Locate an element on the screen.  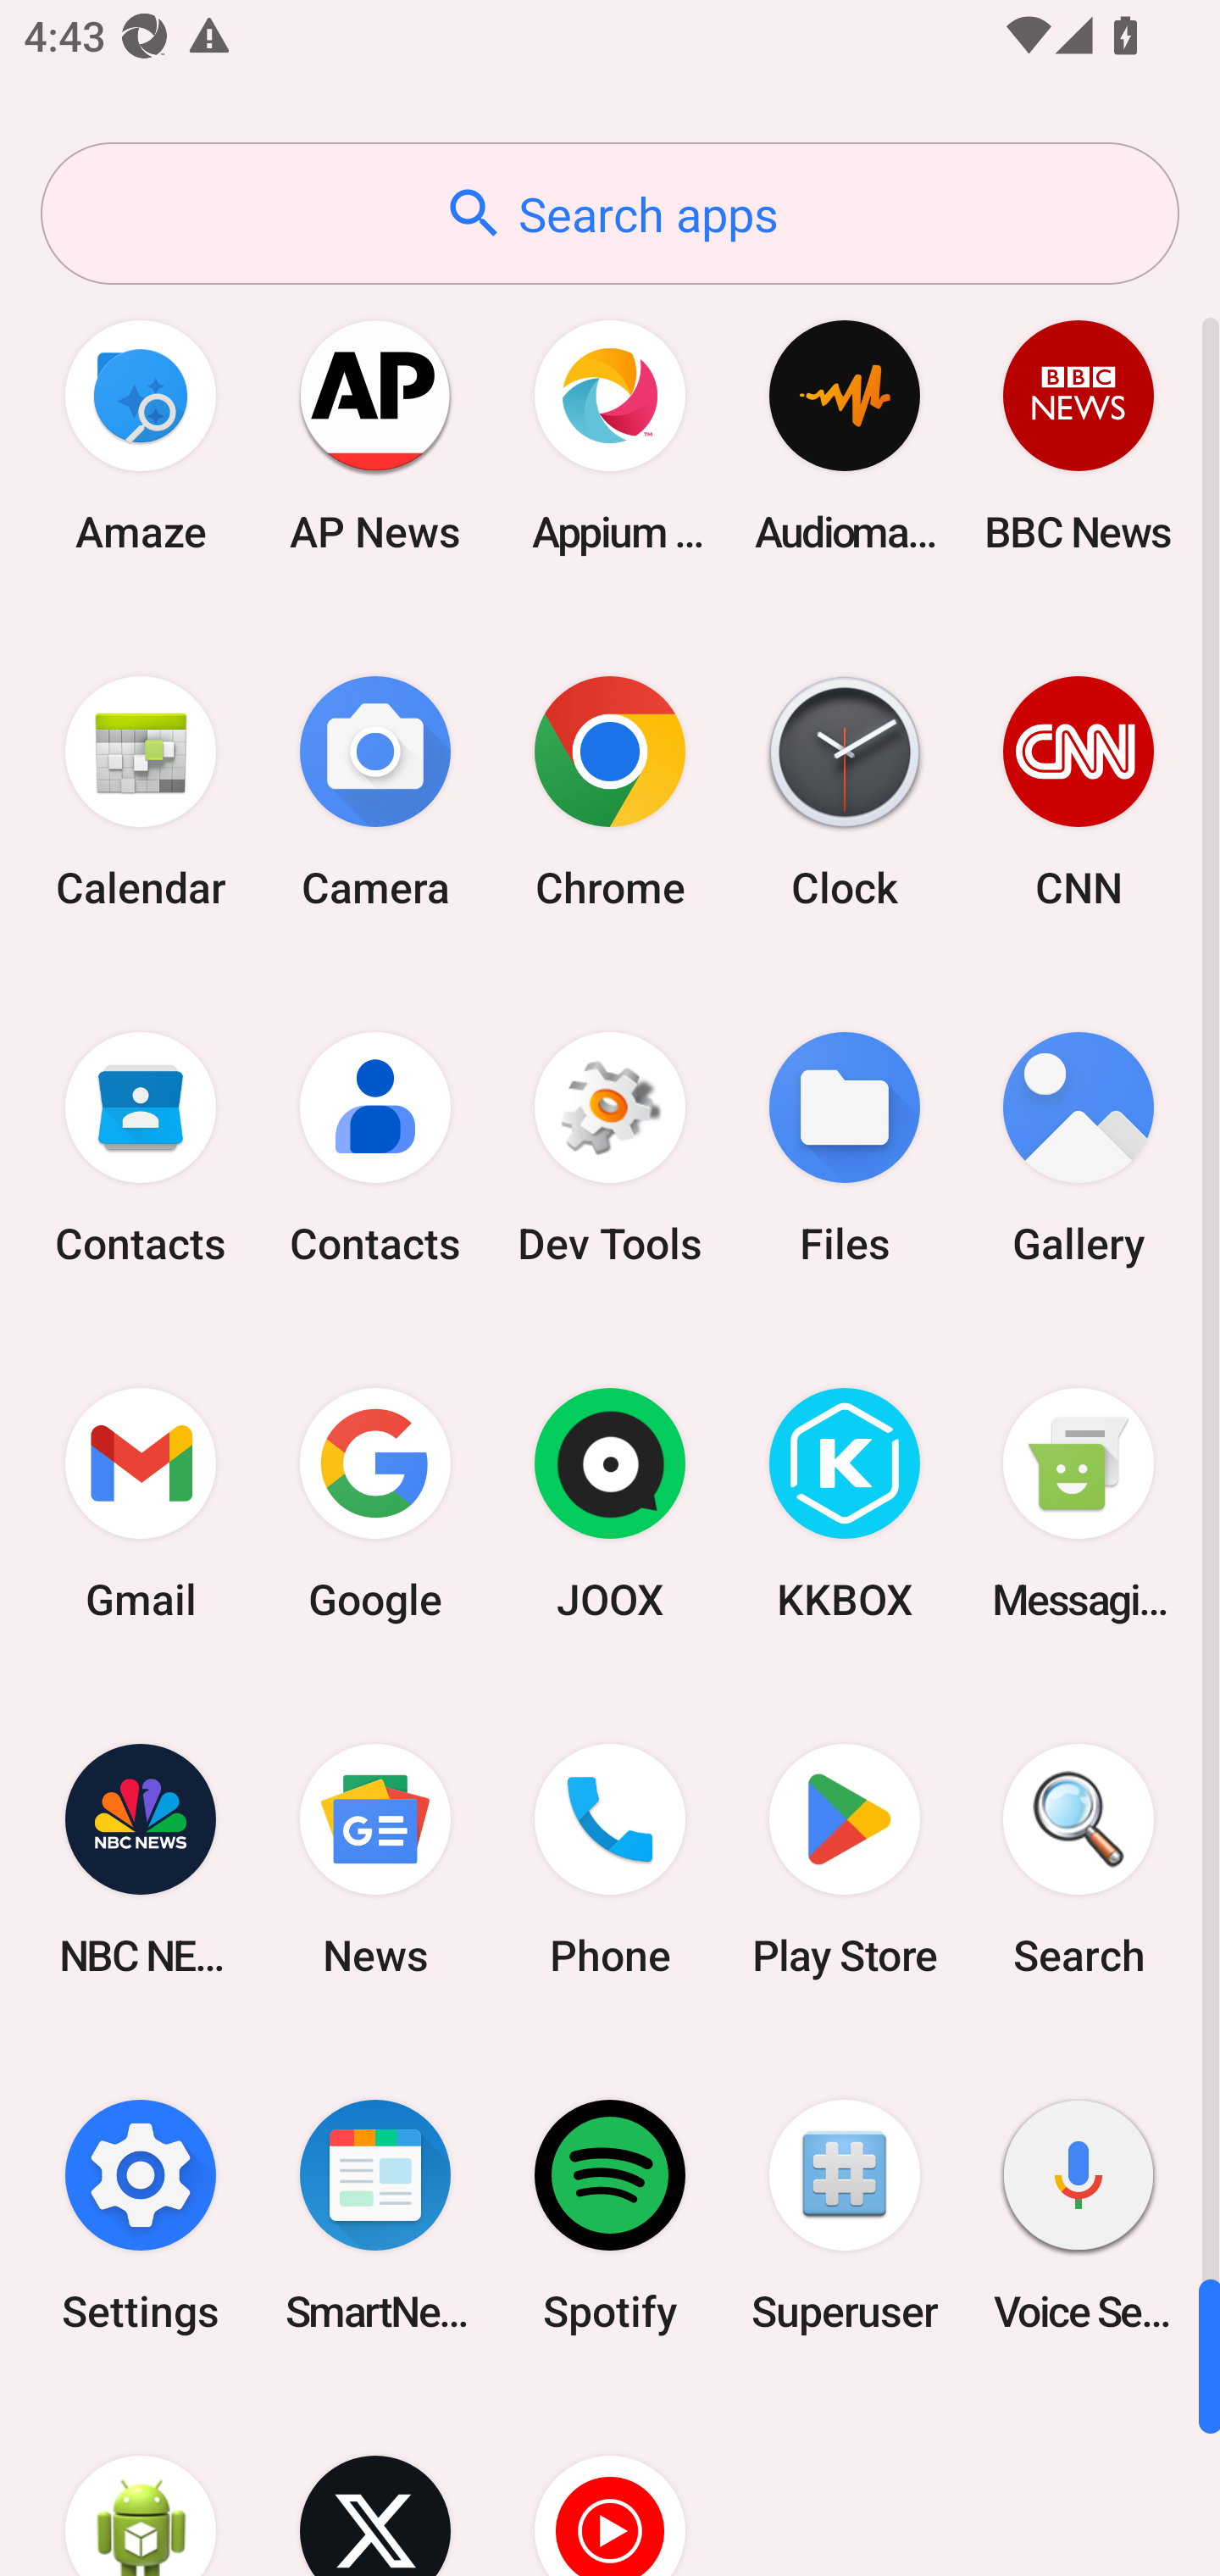
Superuser is located at coordinates (844, 2215).